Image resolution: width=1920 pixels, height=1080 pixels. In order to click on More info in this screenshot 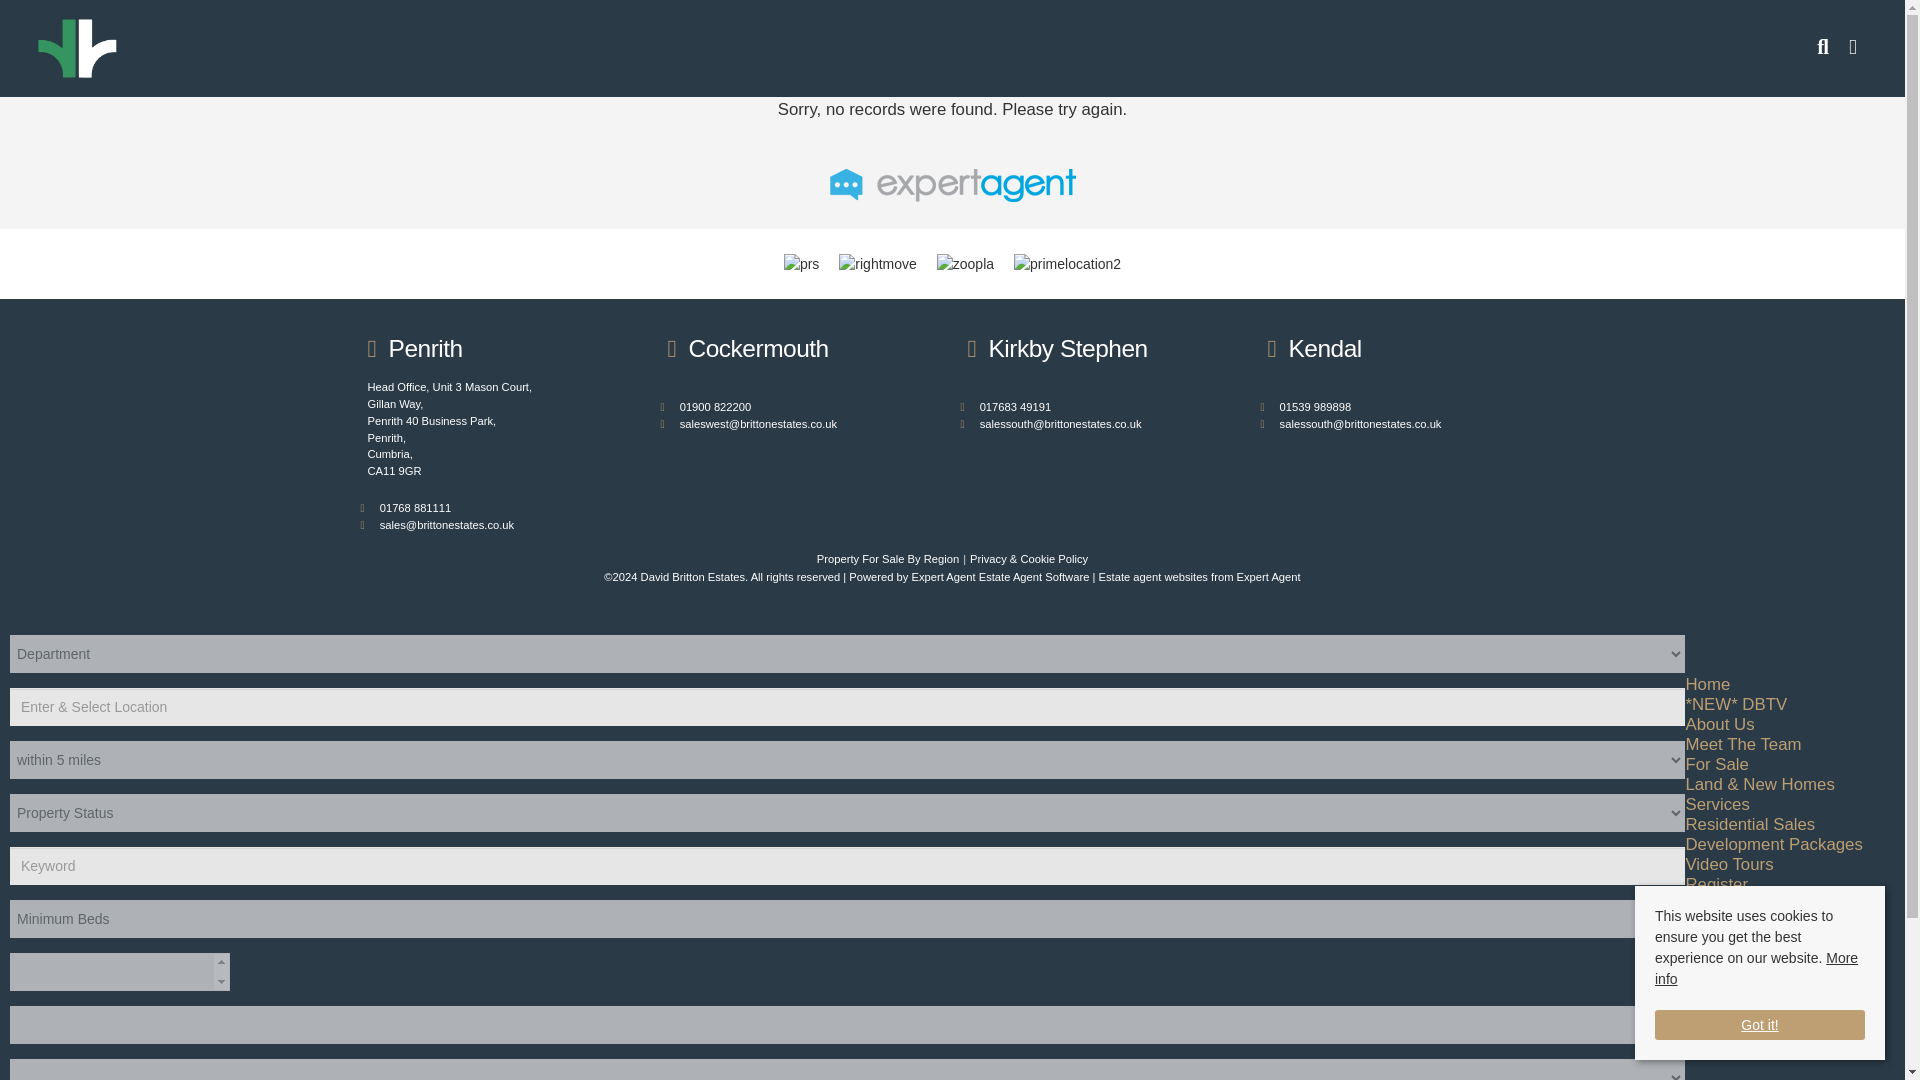, I will do `click(1756, 960)`.